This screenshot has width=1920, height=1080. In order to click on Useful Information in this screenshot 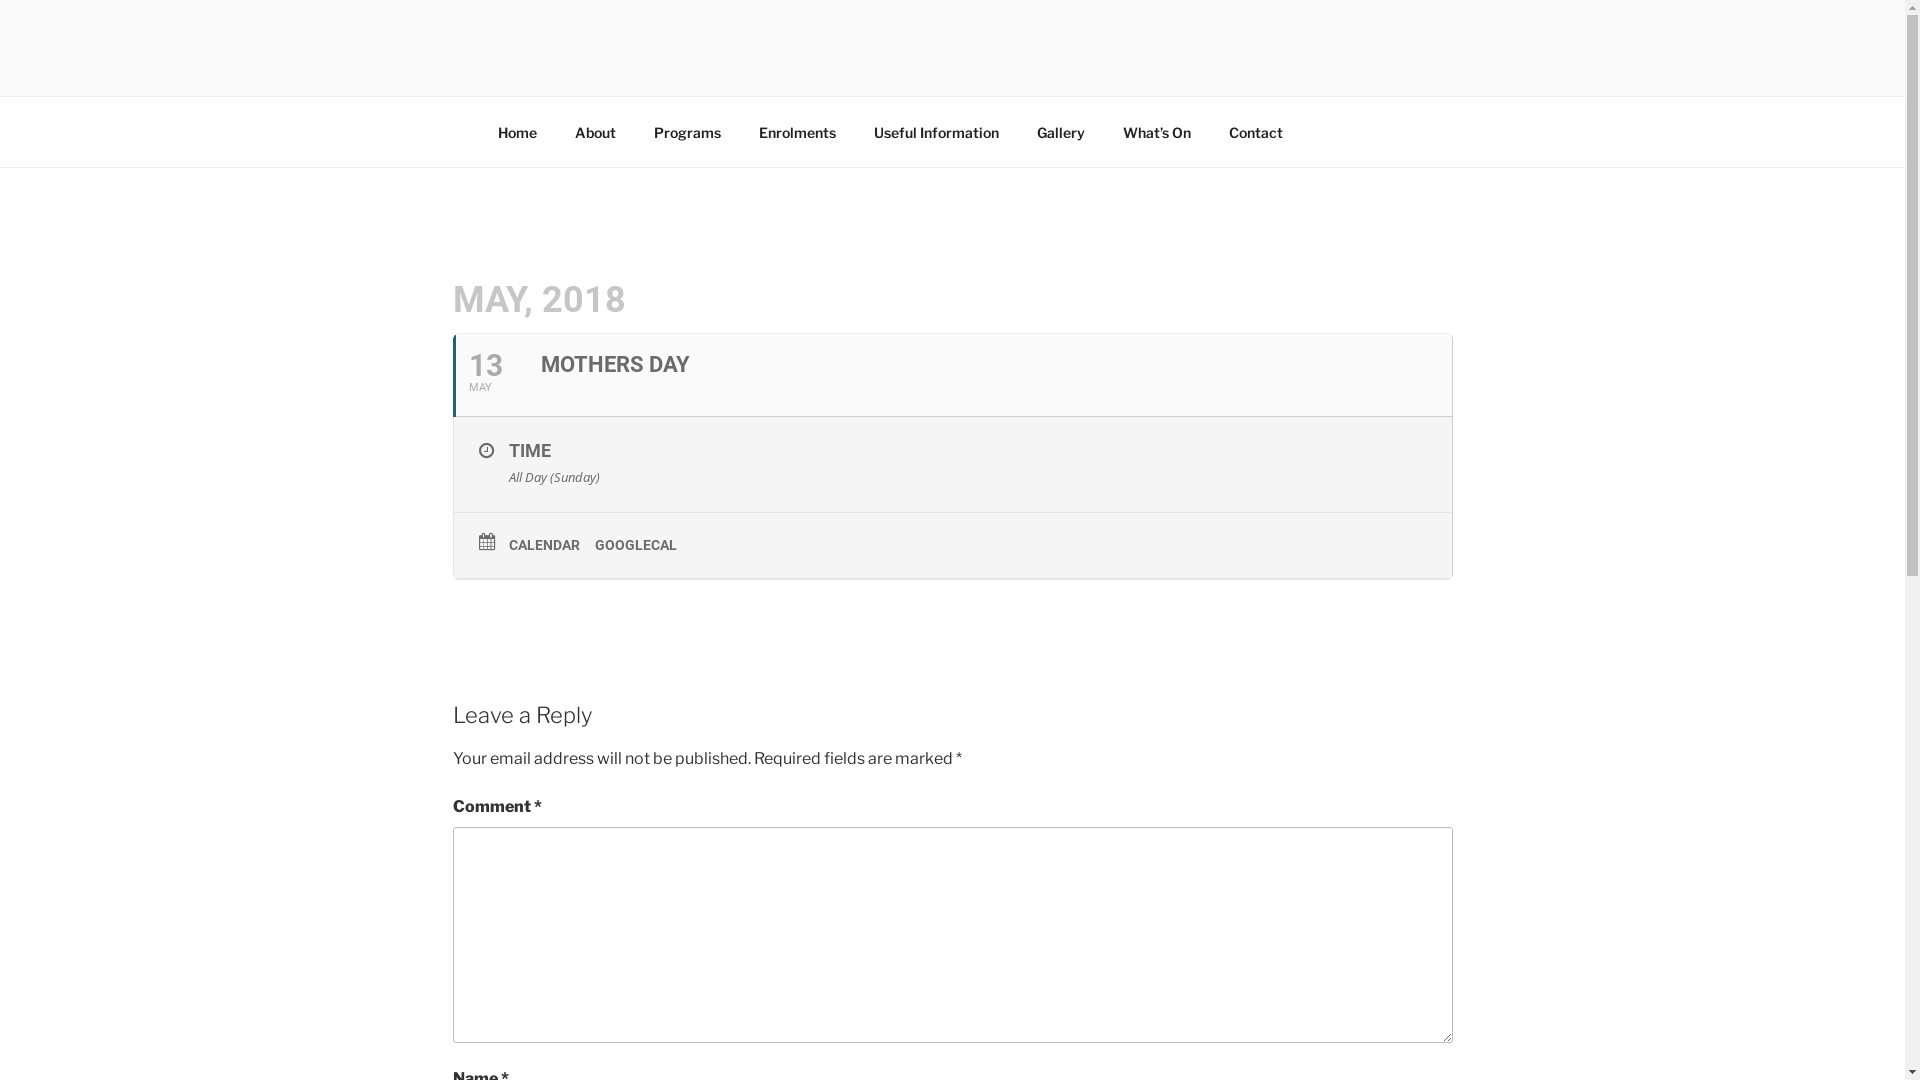, I will do `click(936, 132)`.